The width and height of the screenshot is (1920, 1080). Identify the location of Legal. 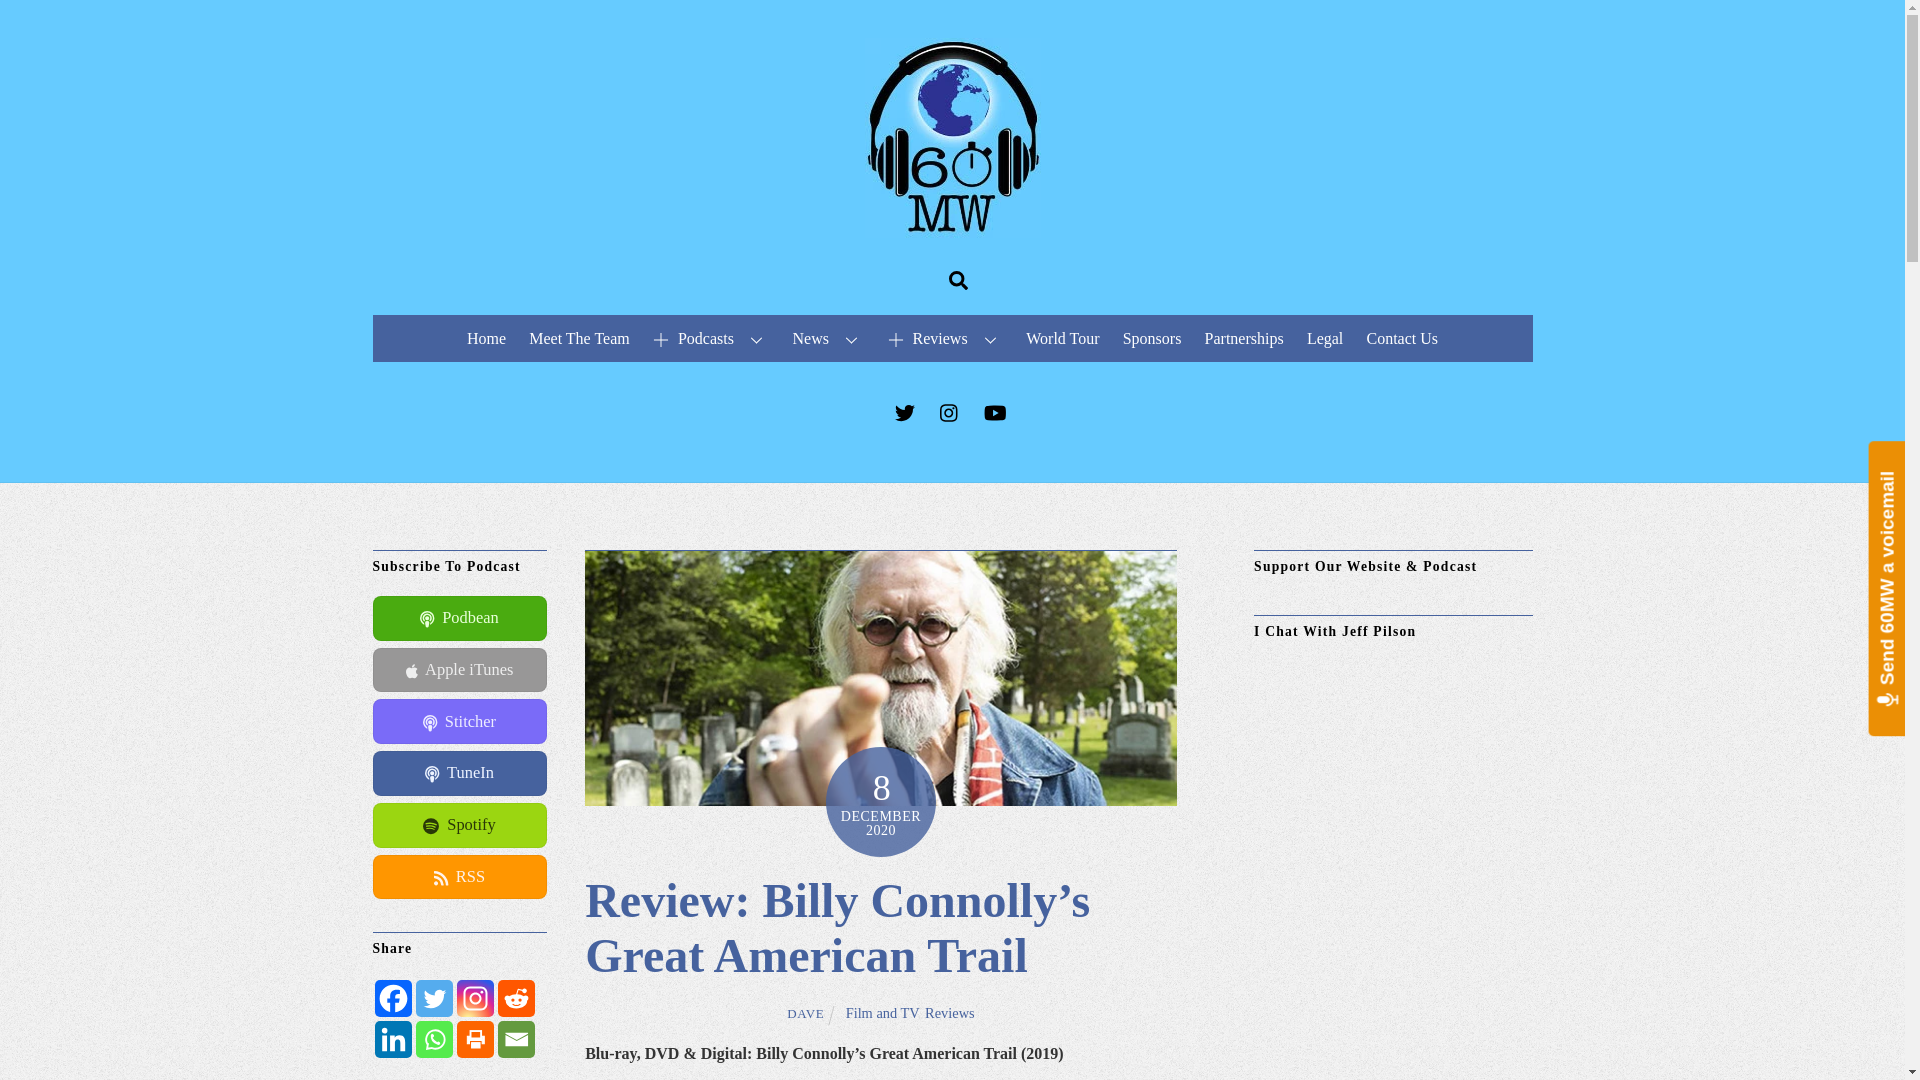
(1325, 338).